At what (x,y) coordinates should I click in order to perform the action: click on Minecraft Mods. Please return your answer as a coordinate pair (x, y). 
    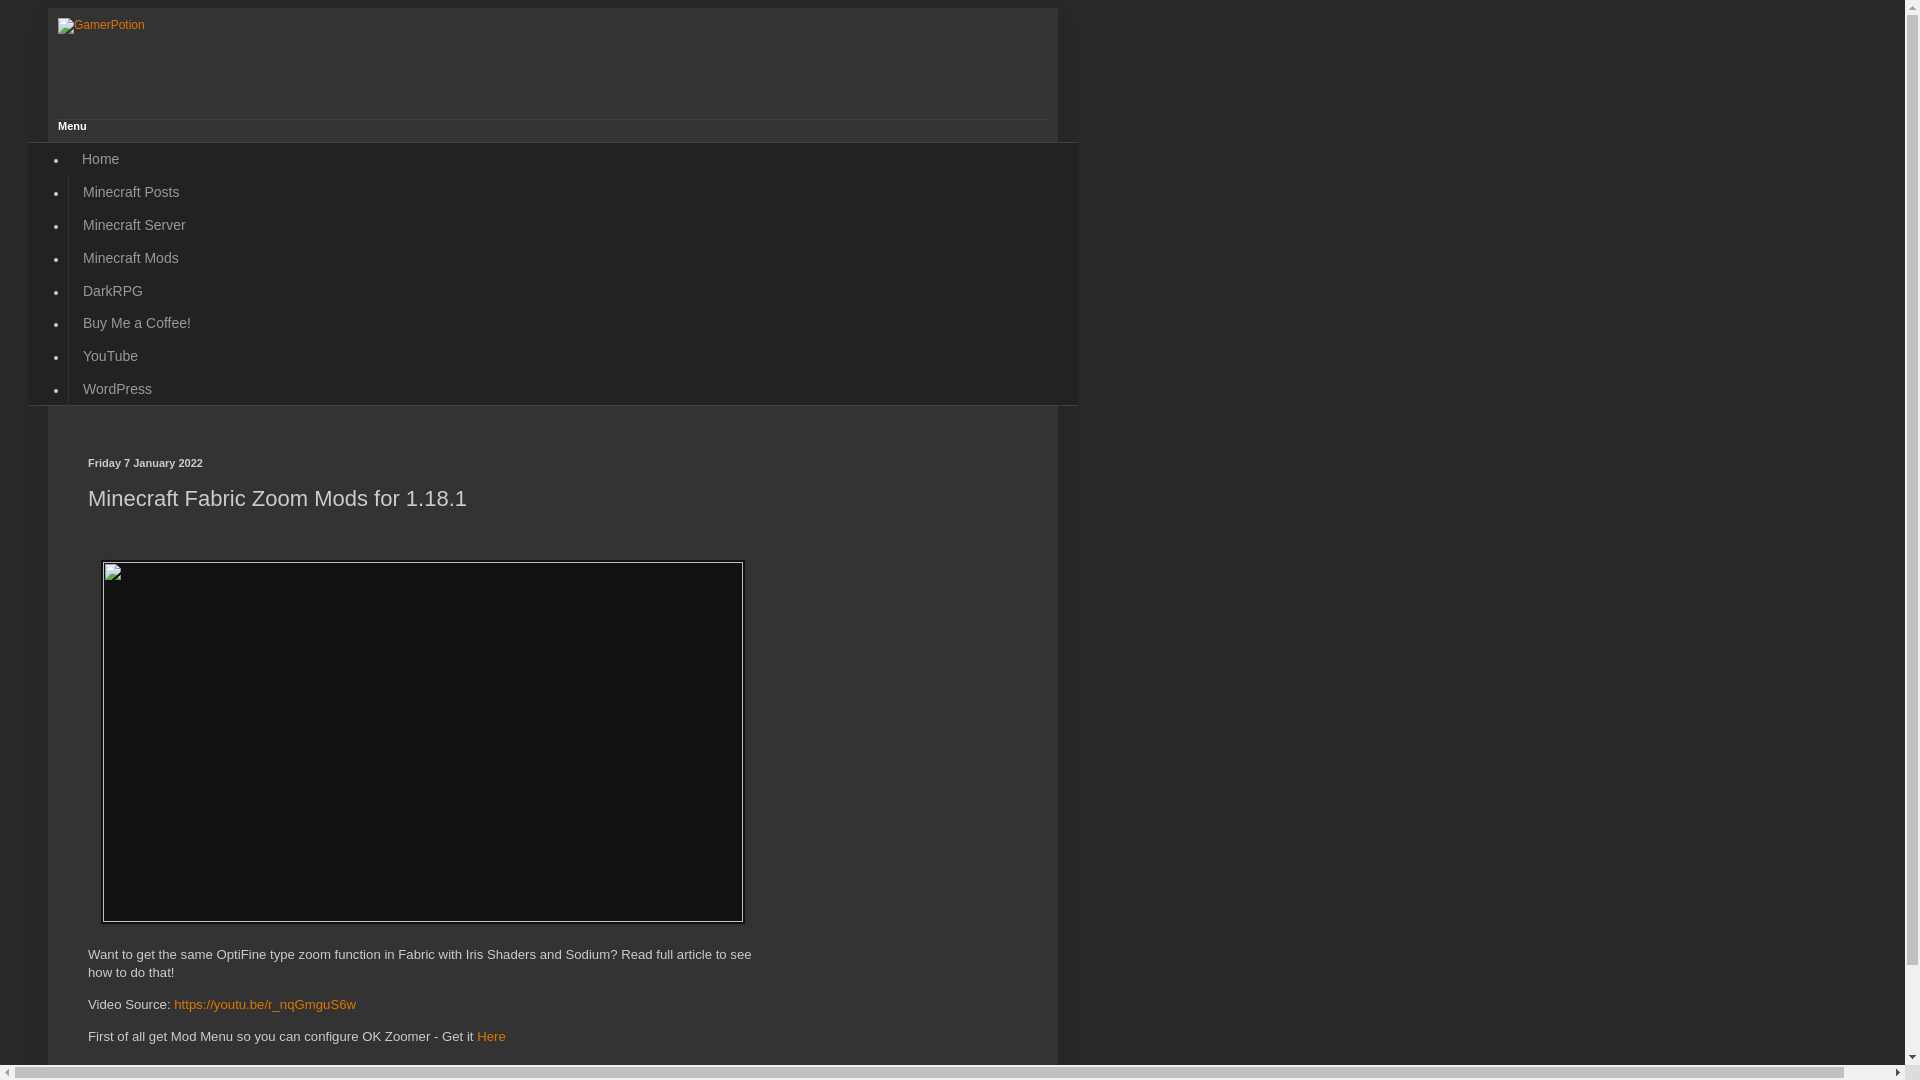
    Looking at the image, I should click on (130, 257).